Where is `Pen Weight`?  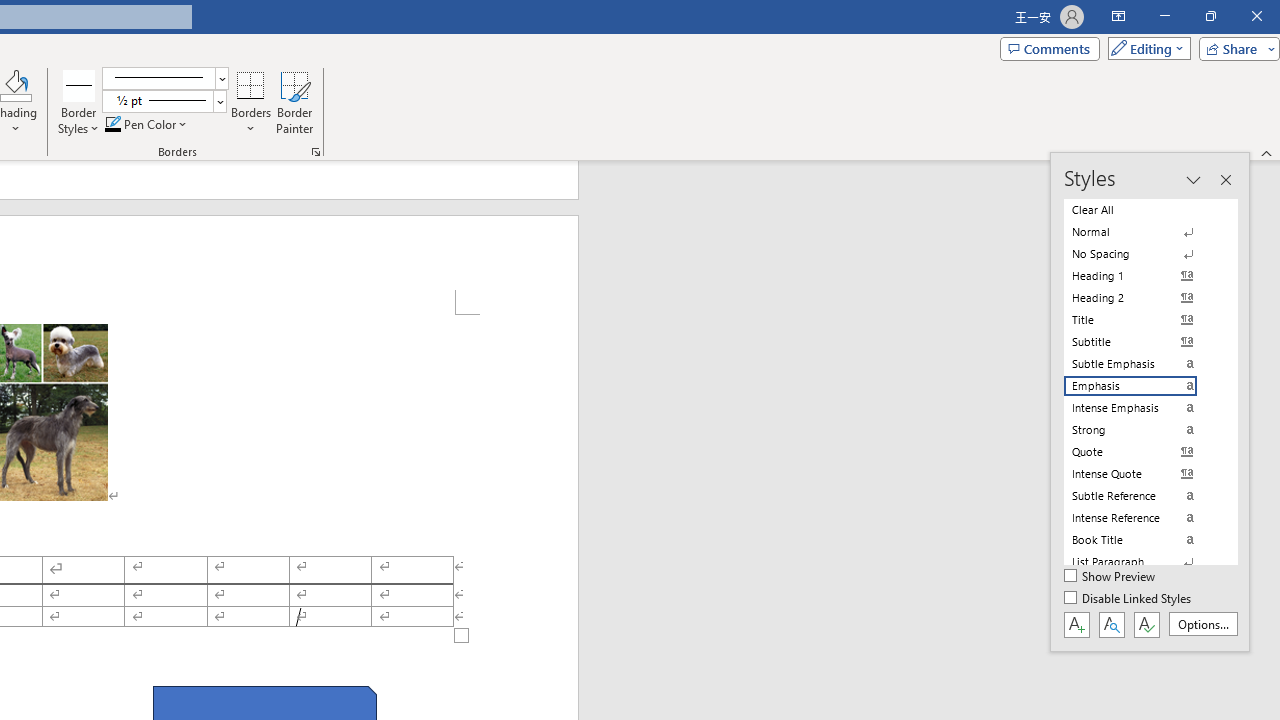
Pen Weight is located at coordinates (164, 102).